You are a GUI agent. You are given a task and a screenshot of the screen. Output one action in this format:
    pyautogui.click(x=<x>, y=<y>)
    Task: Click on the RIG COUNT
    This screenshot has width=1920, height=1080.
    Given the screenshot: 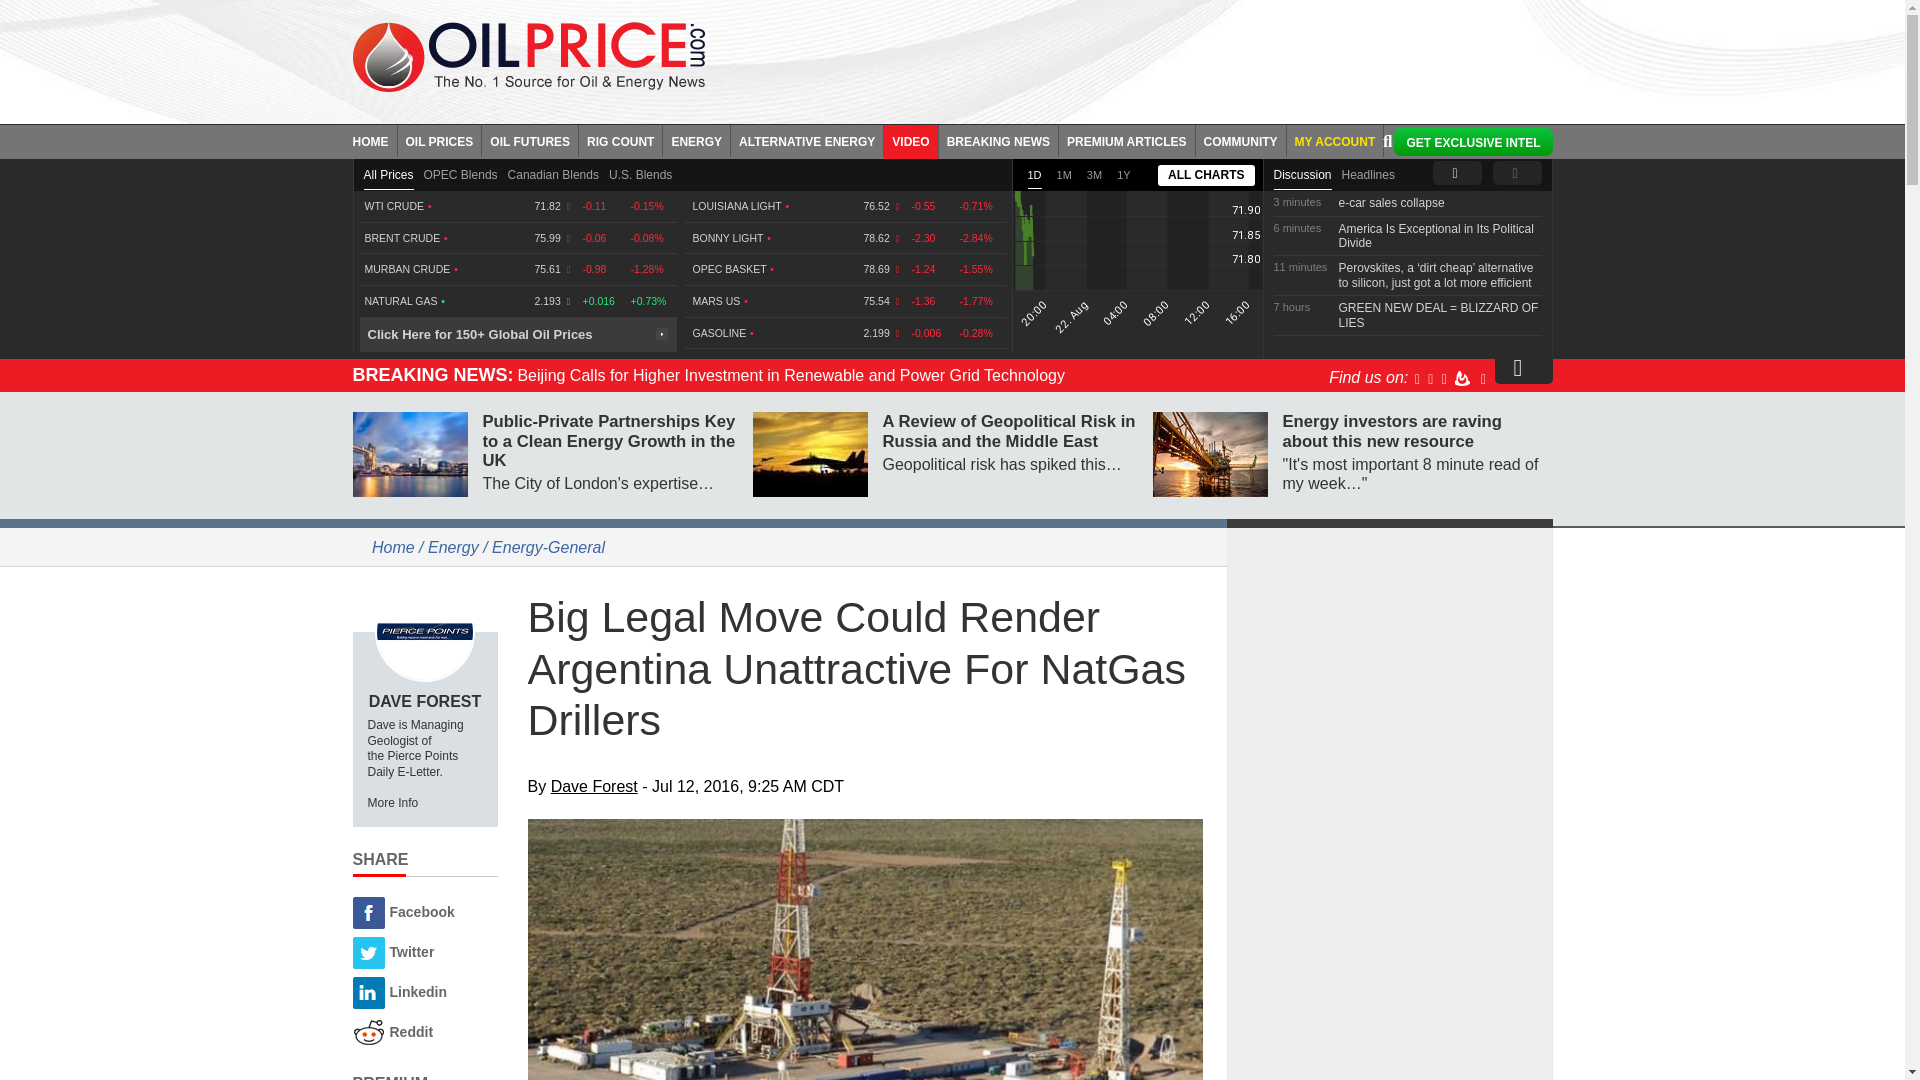 What is the action you would take?
    pyautogui.click(x=620, y=140)
    